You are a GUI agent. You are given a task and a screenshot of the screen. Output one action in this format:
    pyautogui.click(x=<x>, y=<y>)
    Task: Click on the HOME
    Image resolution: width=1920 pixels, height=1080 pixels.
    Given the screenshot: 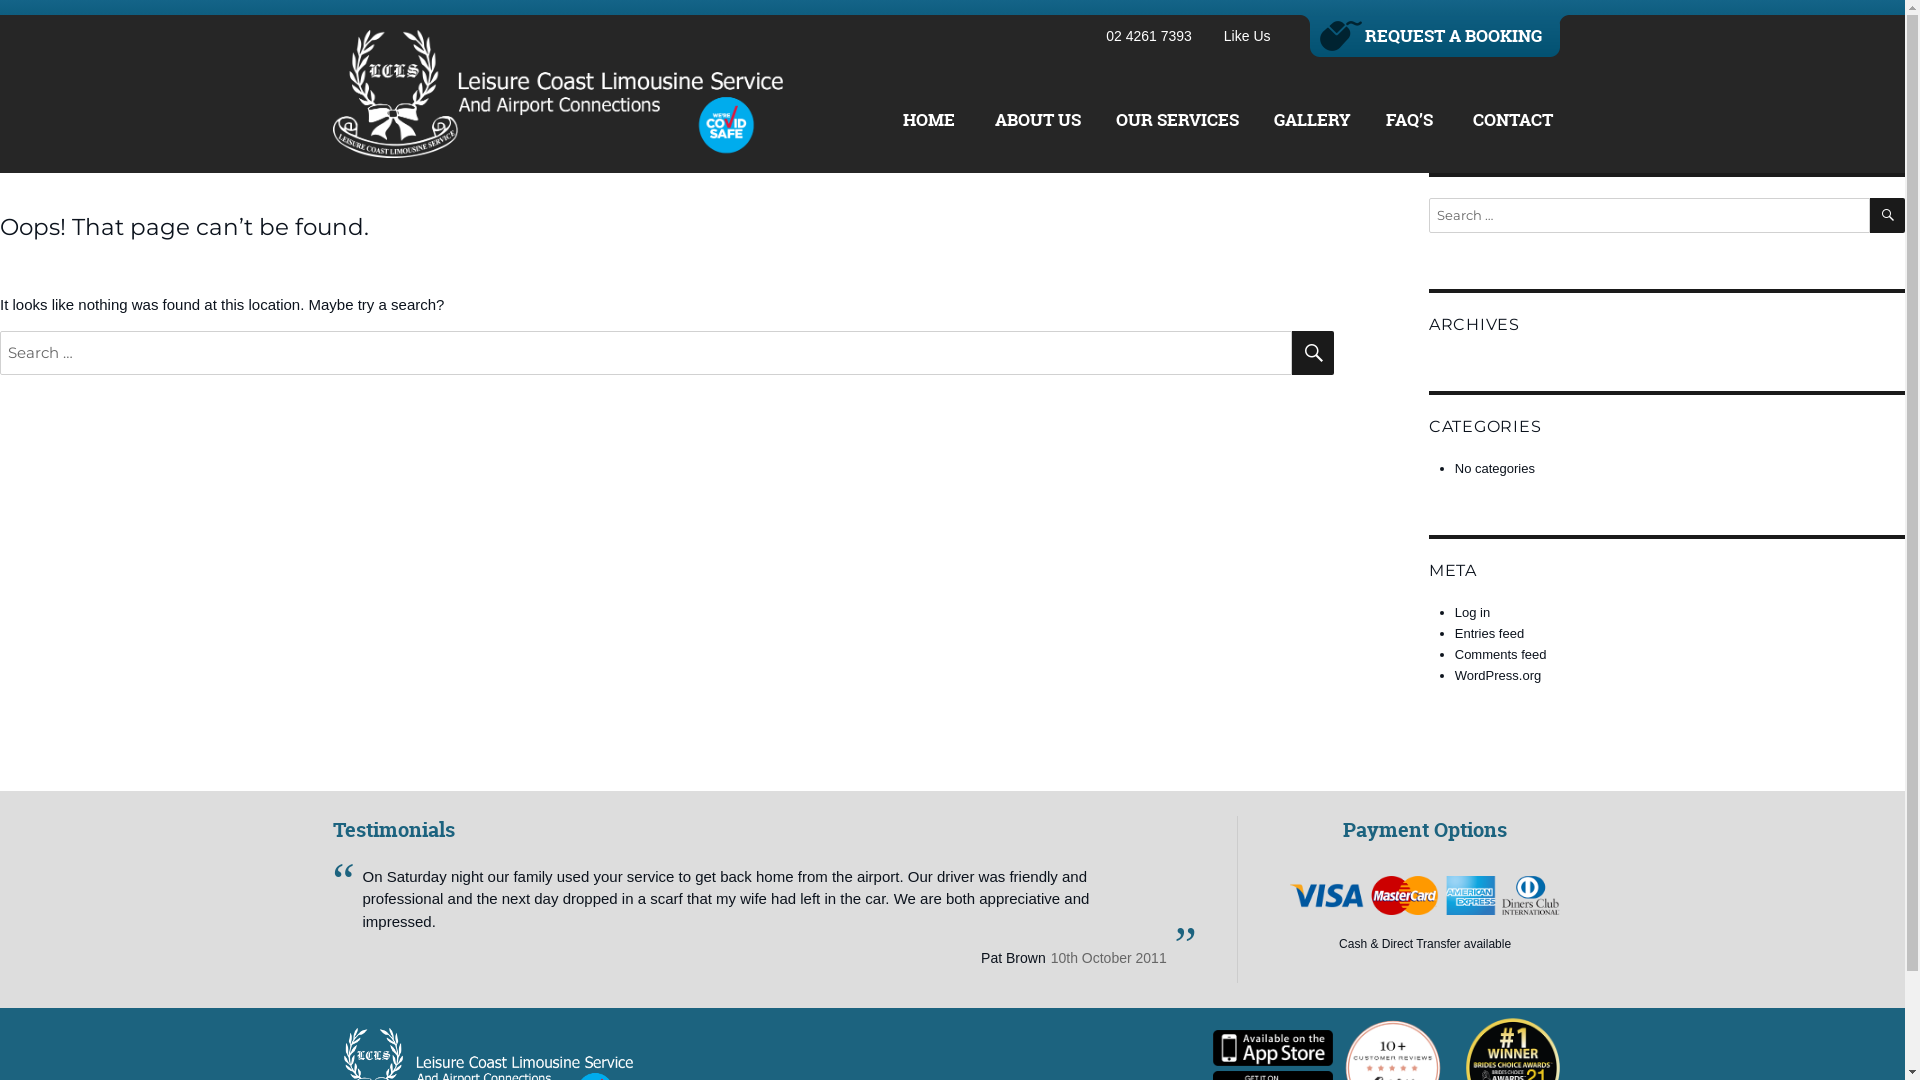 What is the action you would take?
    pyautogui.click(x=929, y=120)
    